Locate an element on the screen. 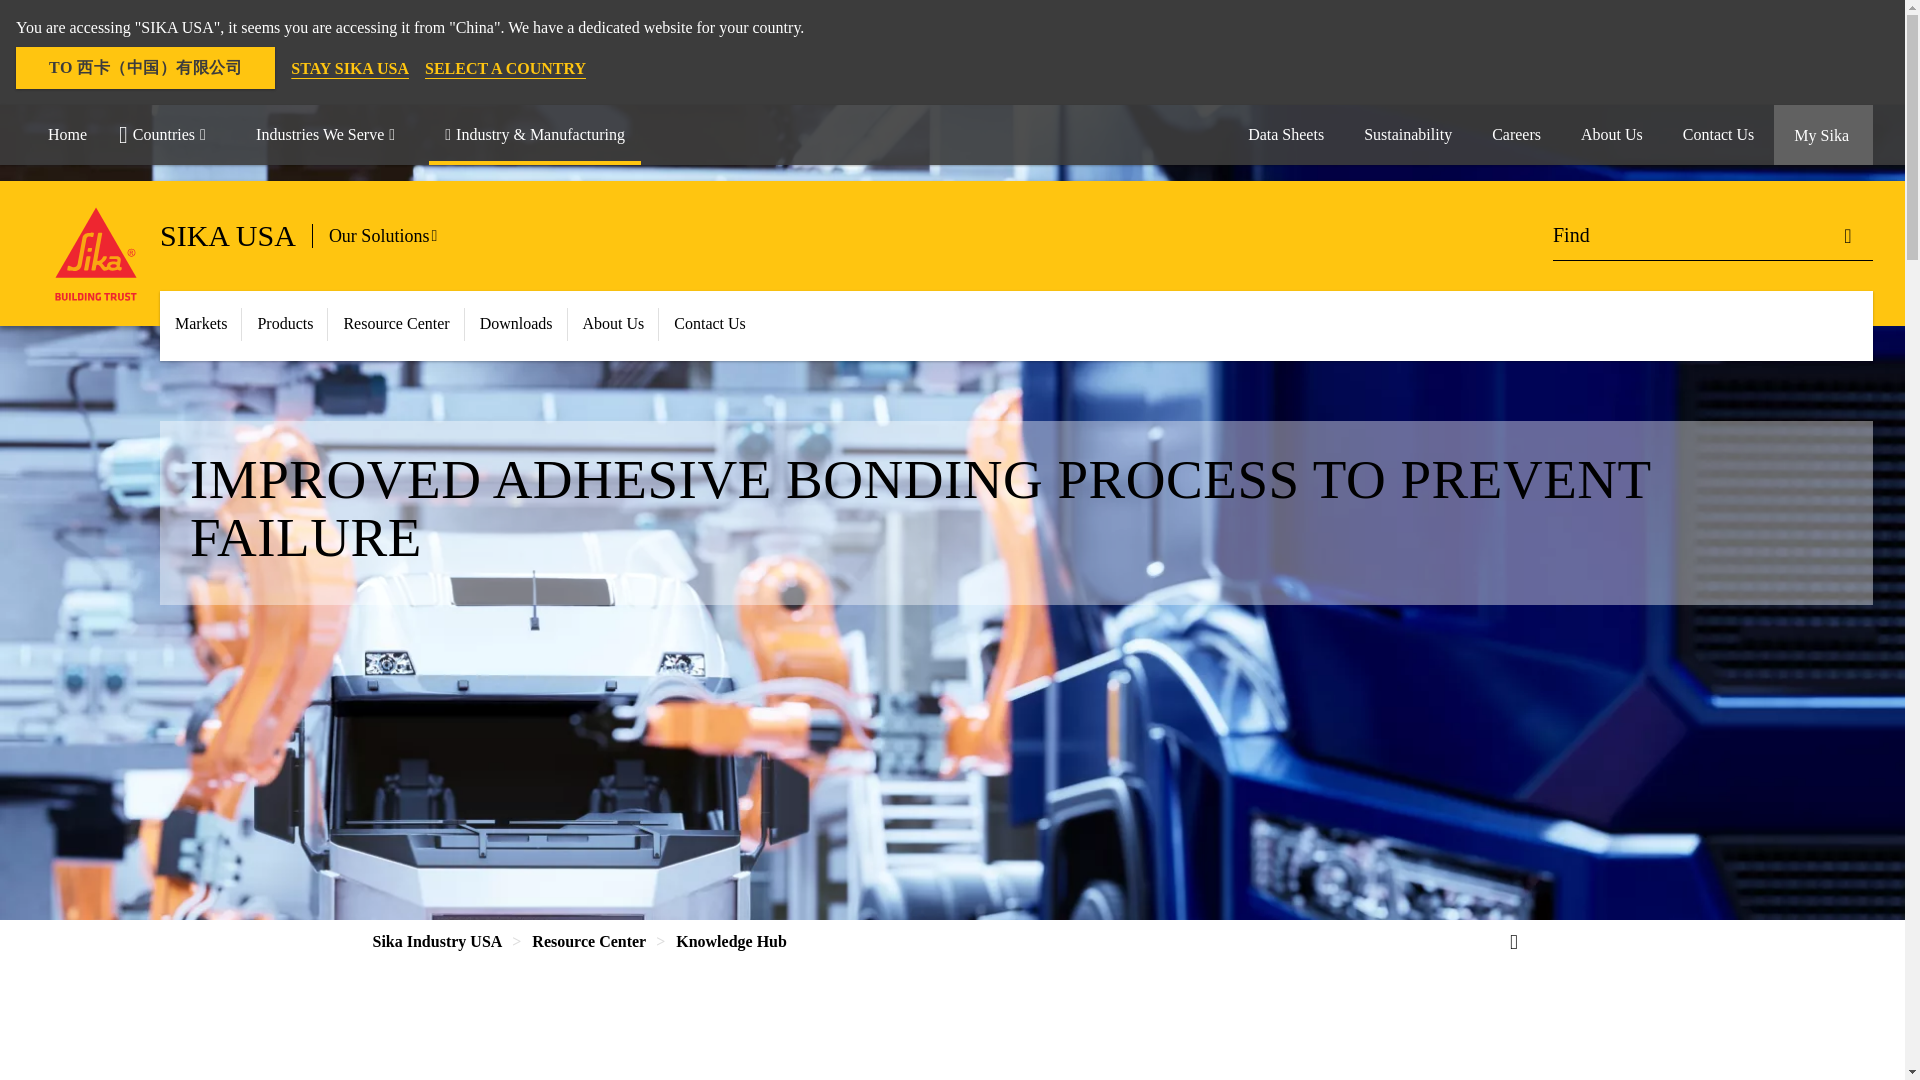 This screenshot has height=1080, width=1920. Data Sheets is located at coordinates (1286, 134).